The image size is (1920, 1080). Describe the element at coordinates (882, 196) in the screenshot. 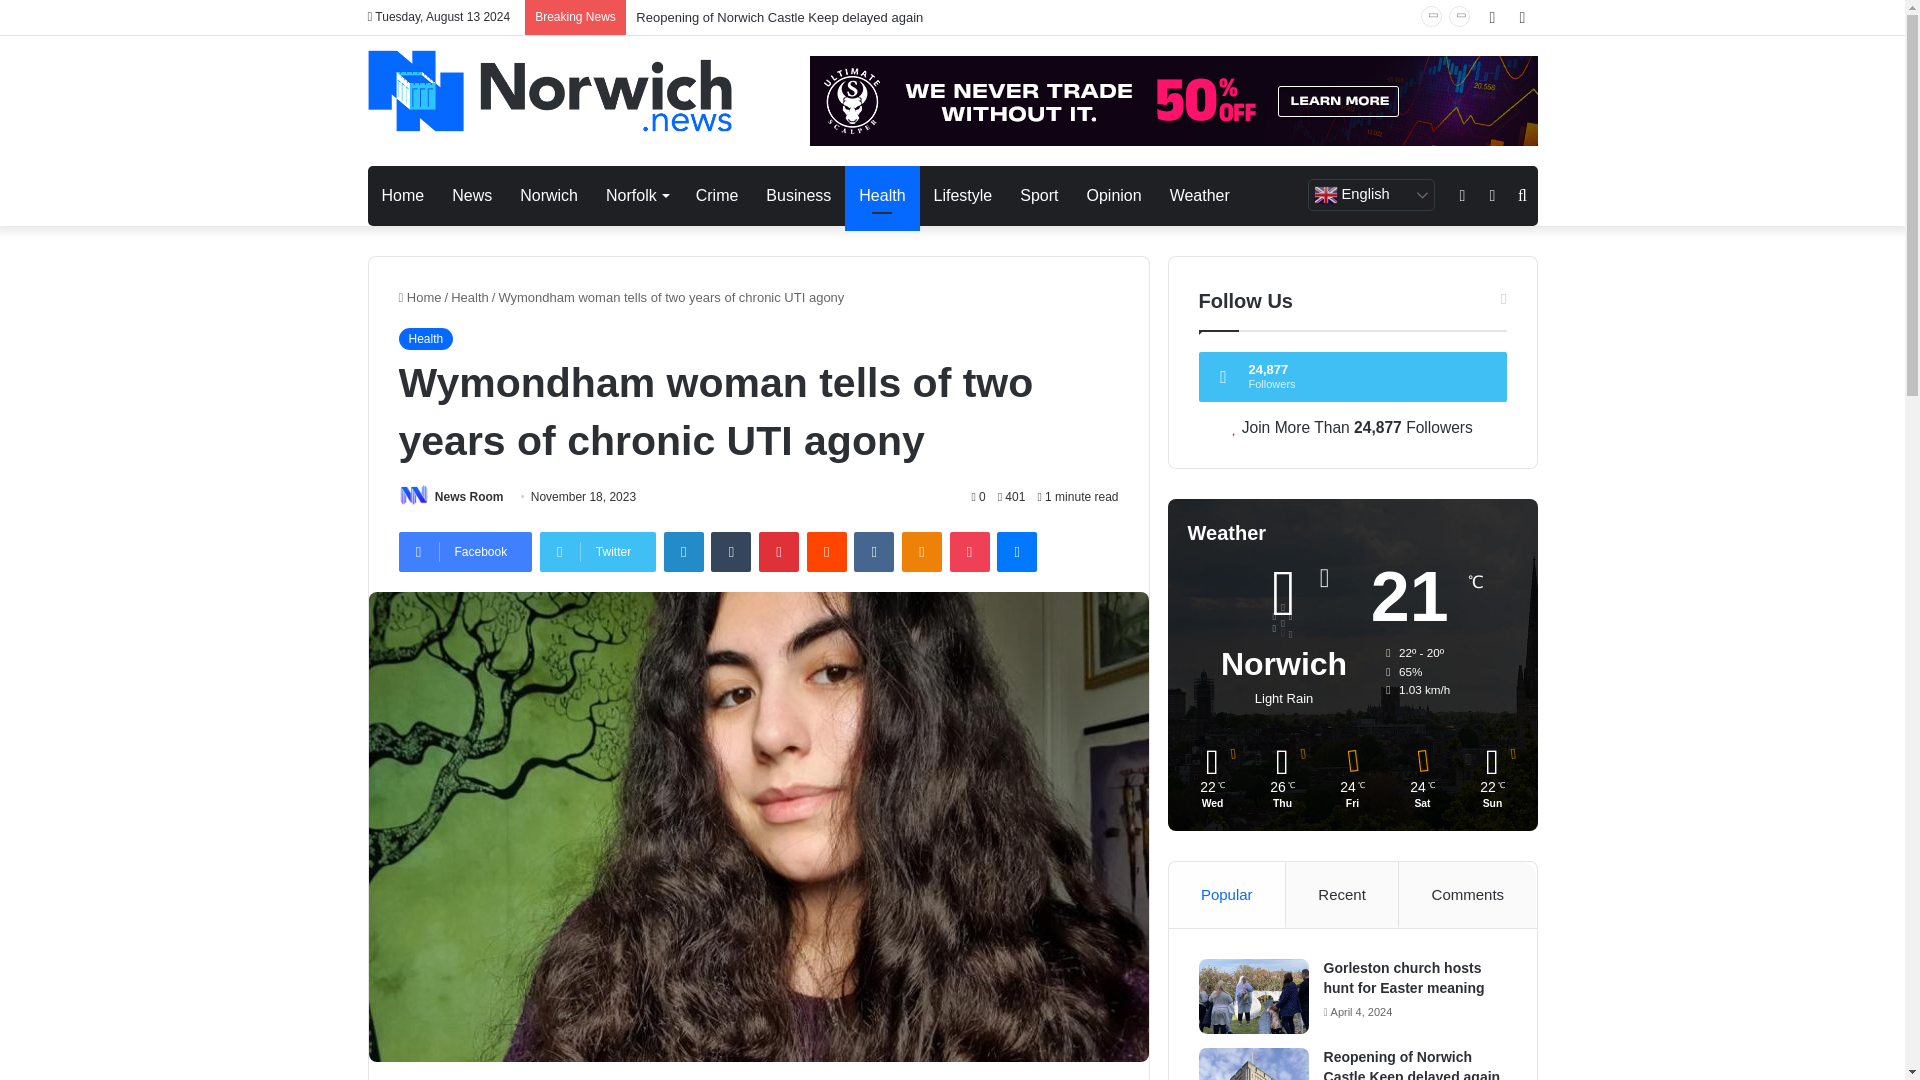

I see `Health` at that location.